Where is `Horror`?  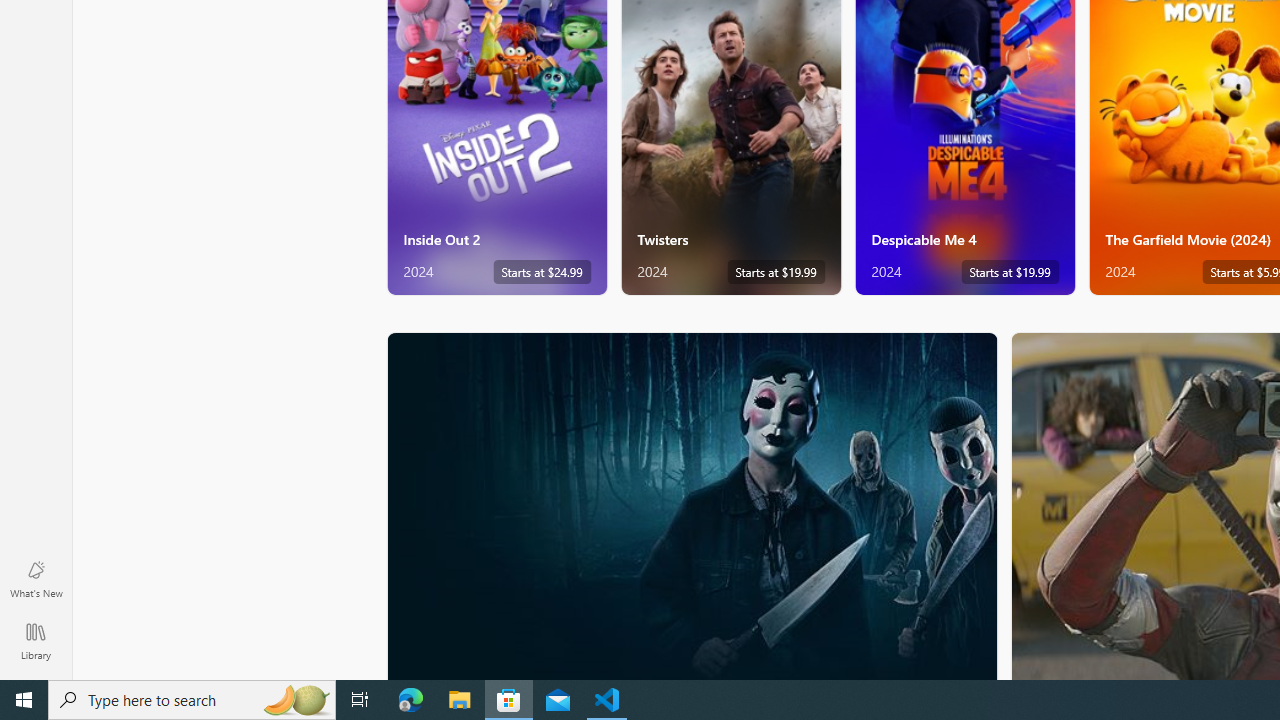
Horror is located at coordinates (692, 505).